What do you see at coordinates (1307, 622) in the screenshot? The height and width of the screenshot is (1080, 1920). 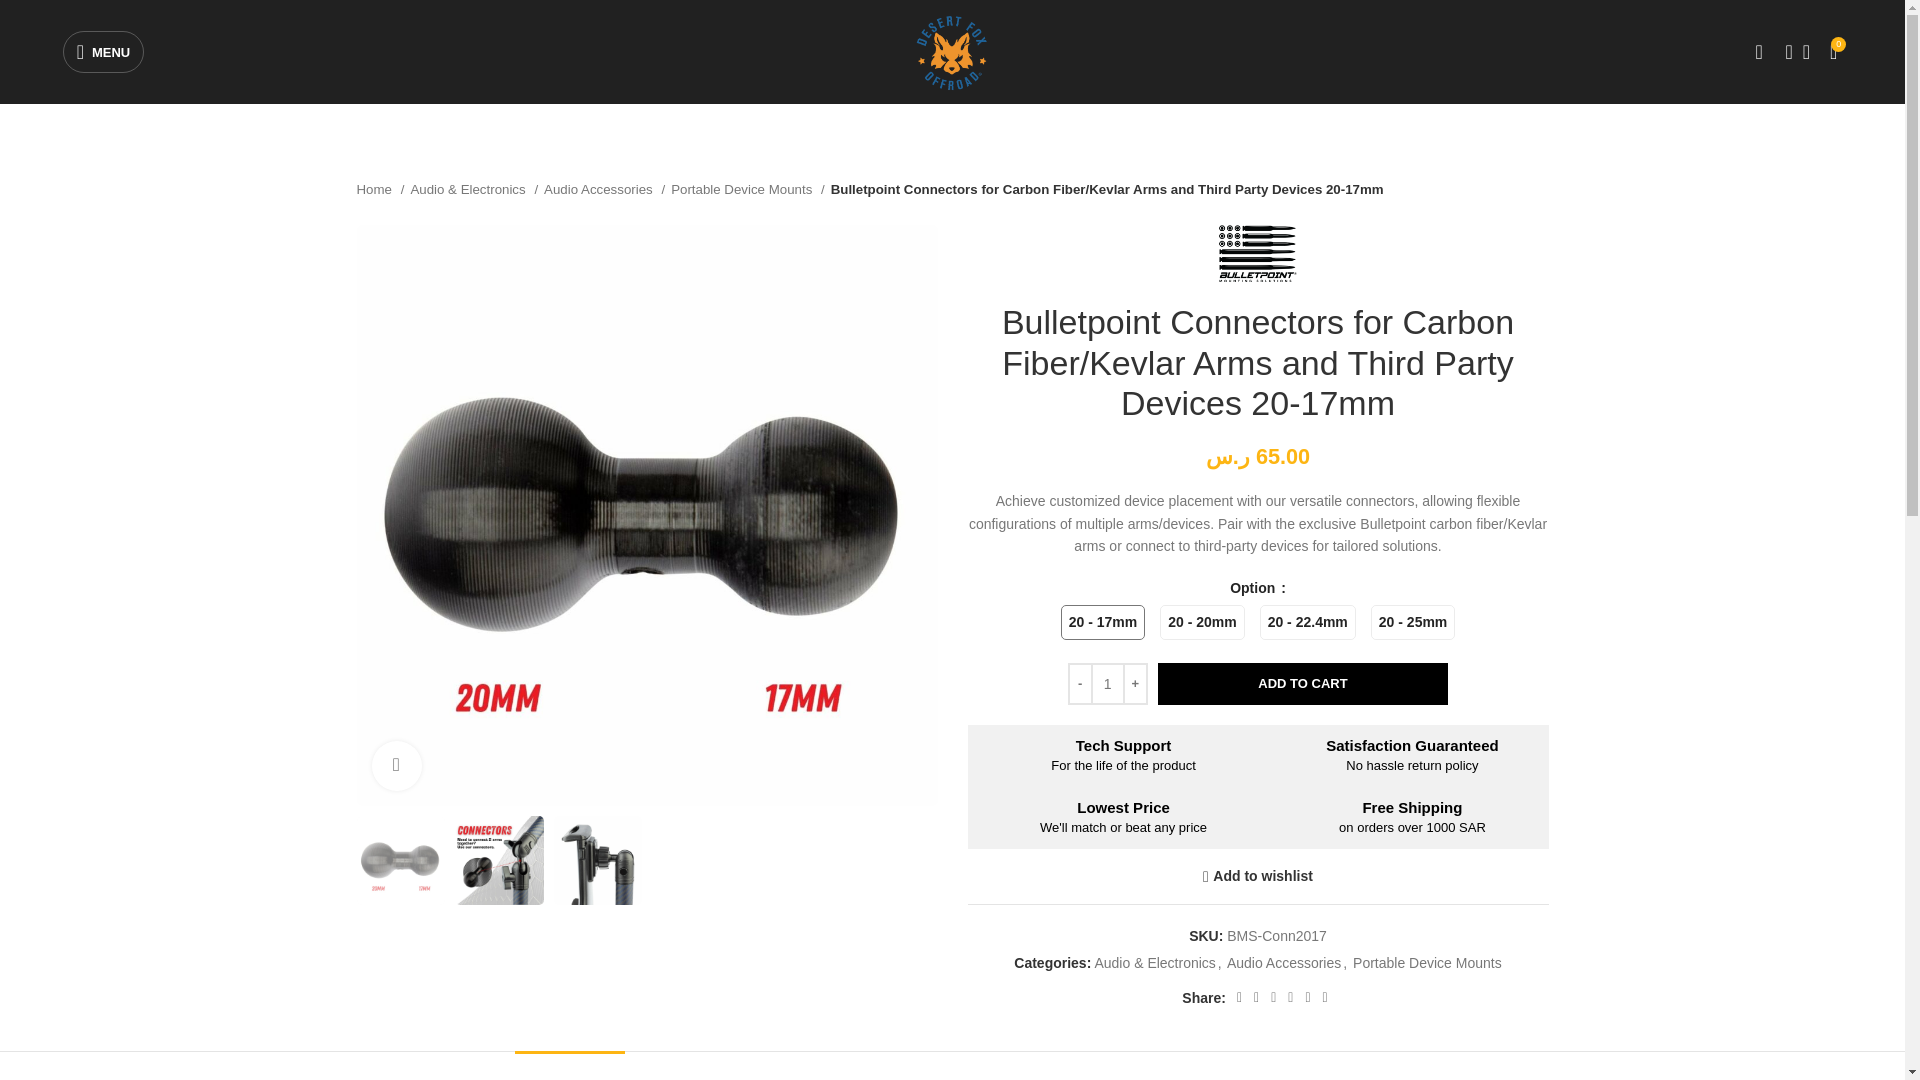 I see `20 - 22.4mm` at bounding box center [1307, 622].